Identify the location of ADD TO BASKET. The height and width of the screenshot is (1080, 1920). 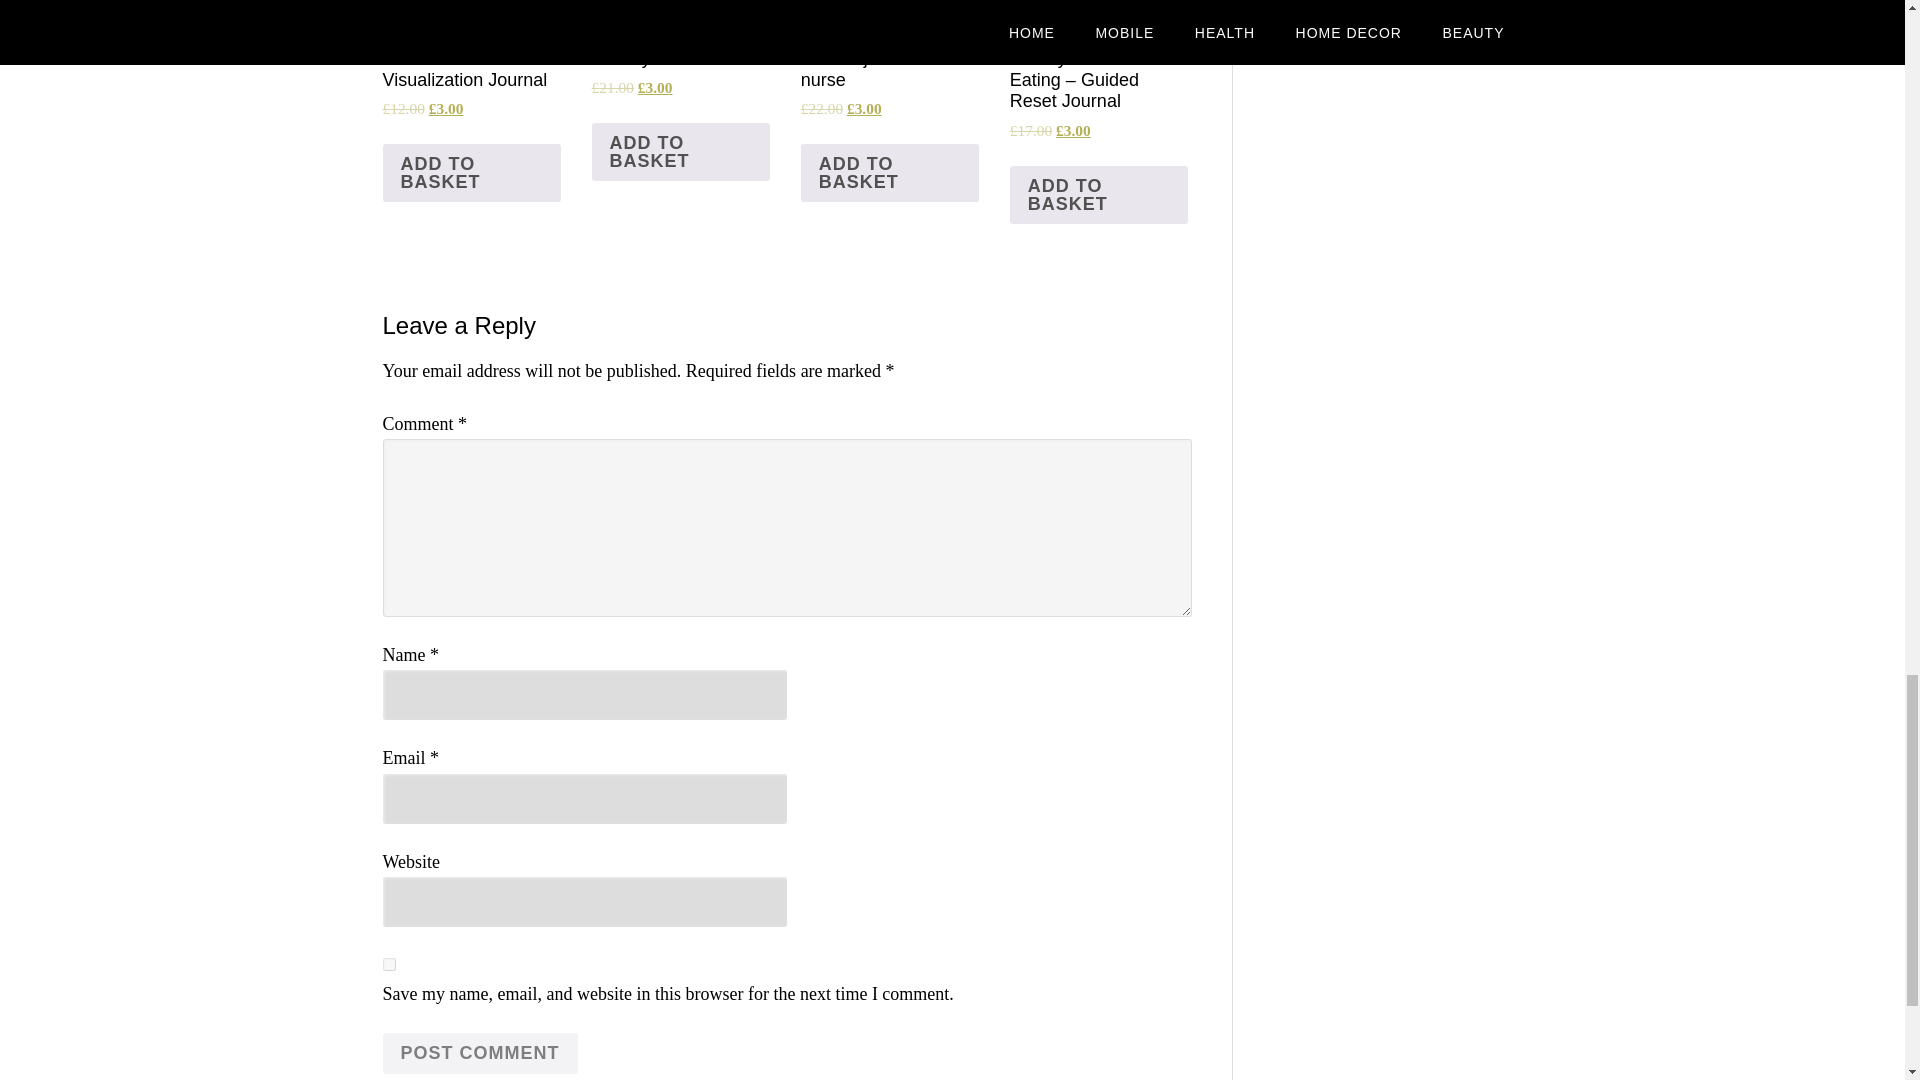
(680, 152).